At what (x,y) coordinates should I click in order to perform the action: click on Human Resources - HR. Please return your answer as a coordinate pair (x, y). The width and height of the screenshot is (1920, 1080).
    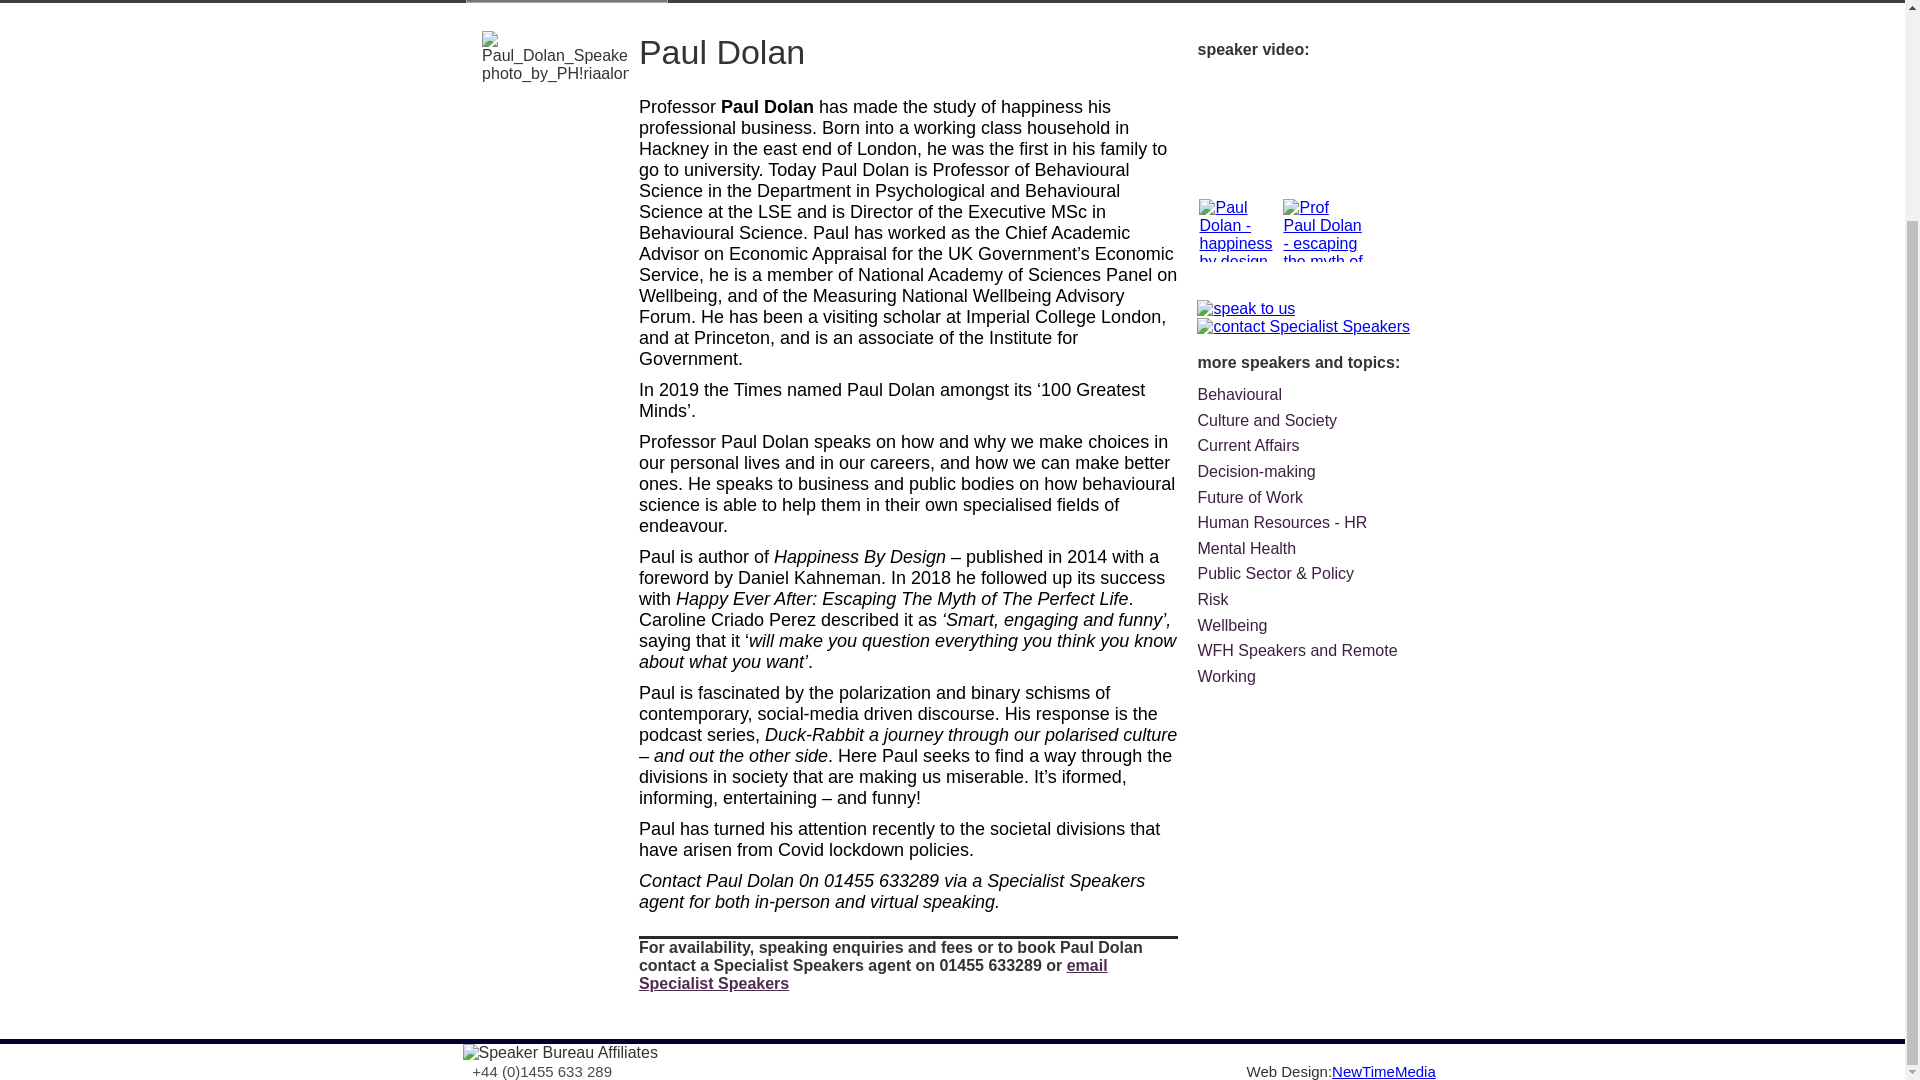
    Looking at the image, I should click on (1282, 522).